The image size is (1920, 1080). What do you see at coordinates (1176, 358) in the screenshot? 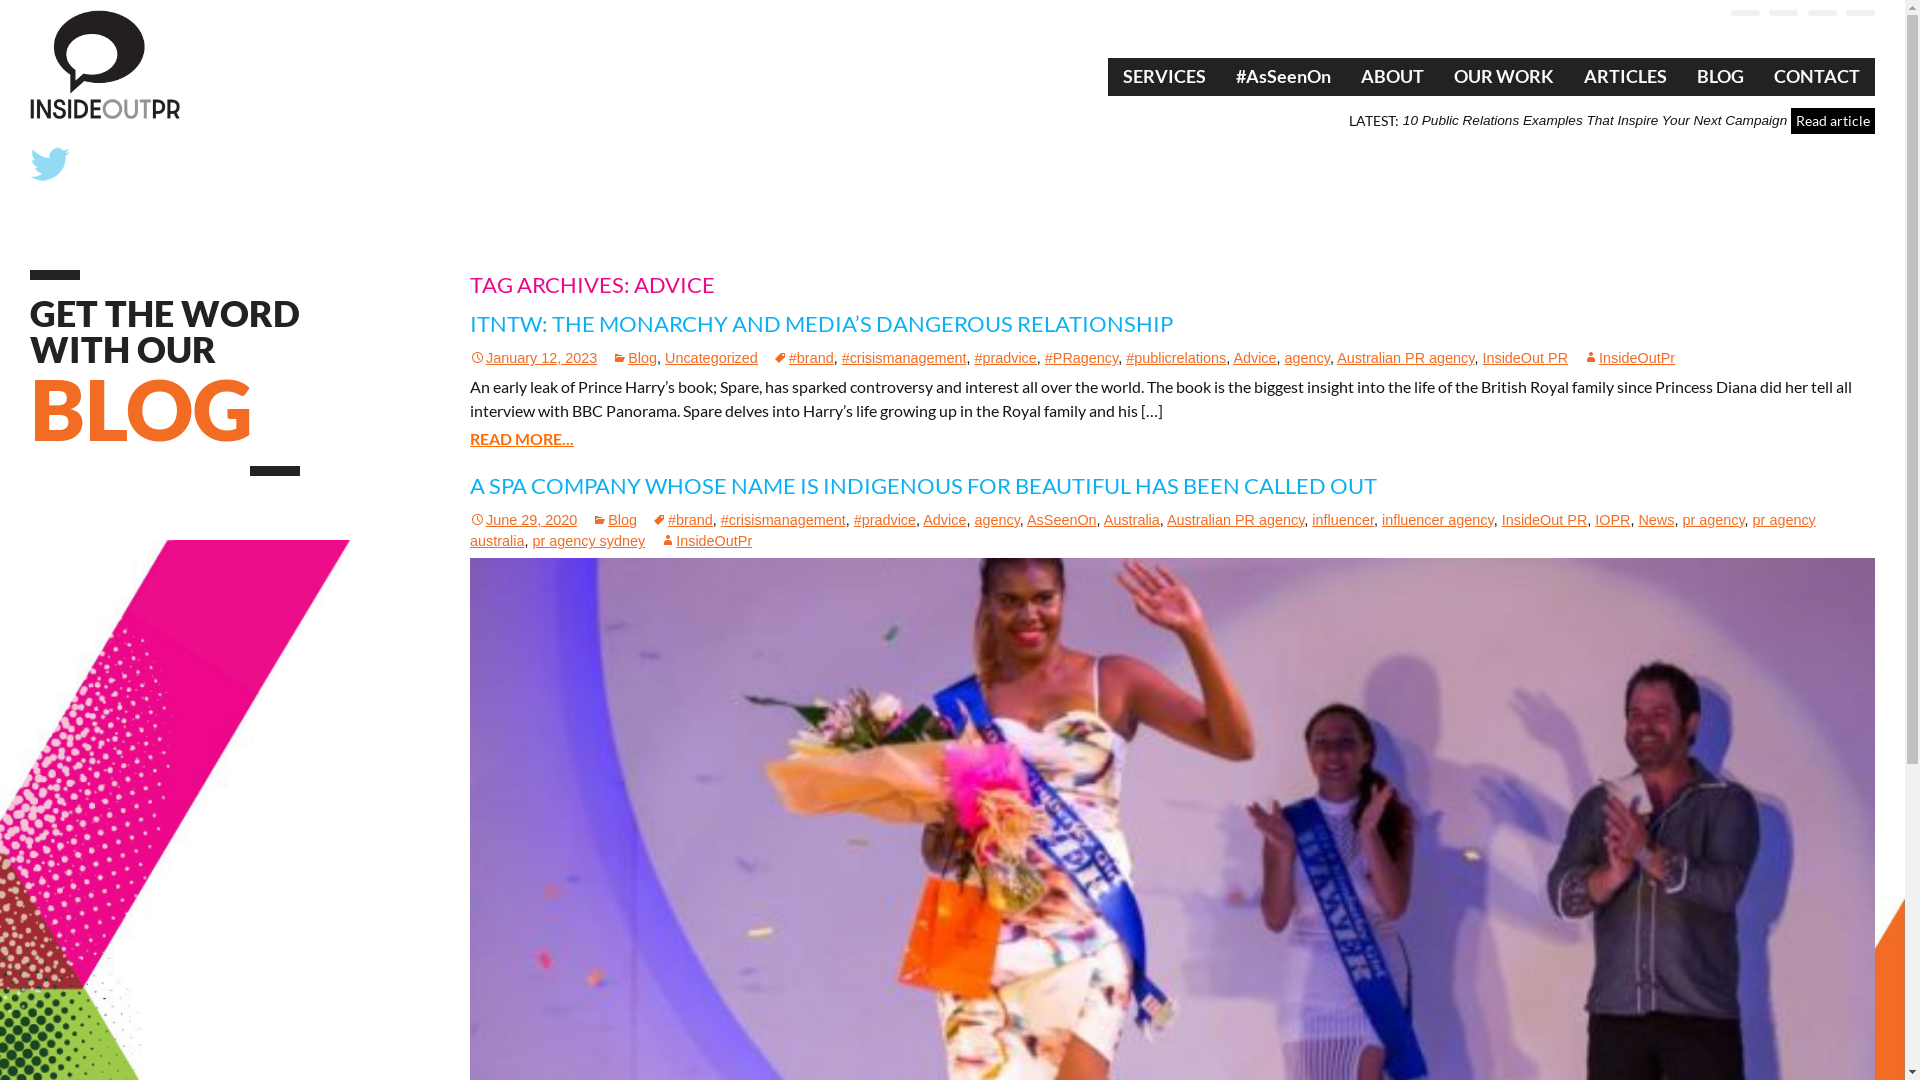
I see `#publicrelations` at bounding box center [1176, 358].